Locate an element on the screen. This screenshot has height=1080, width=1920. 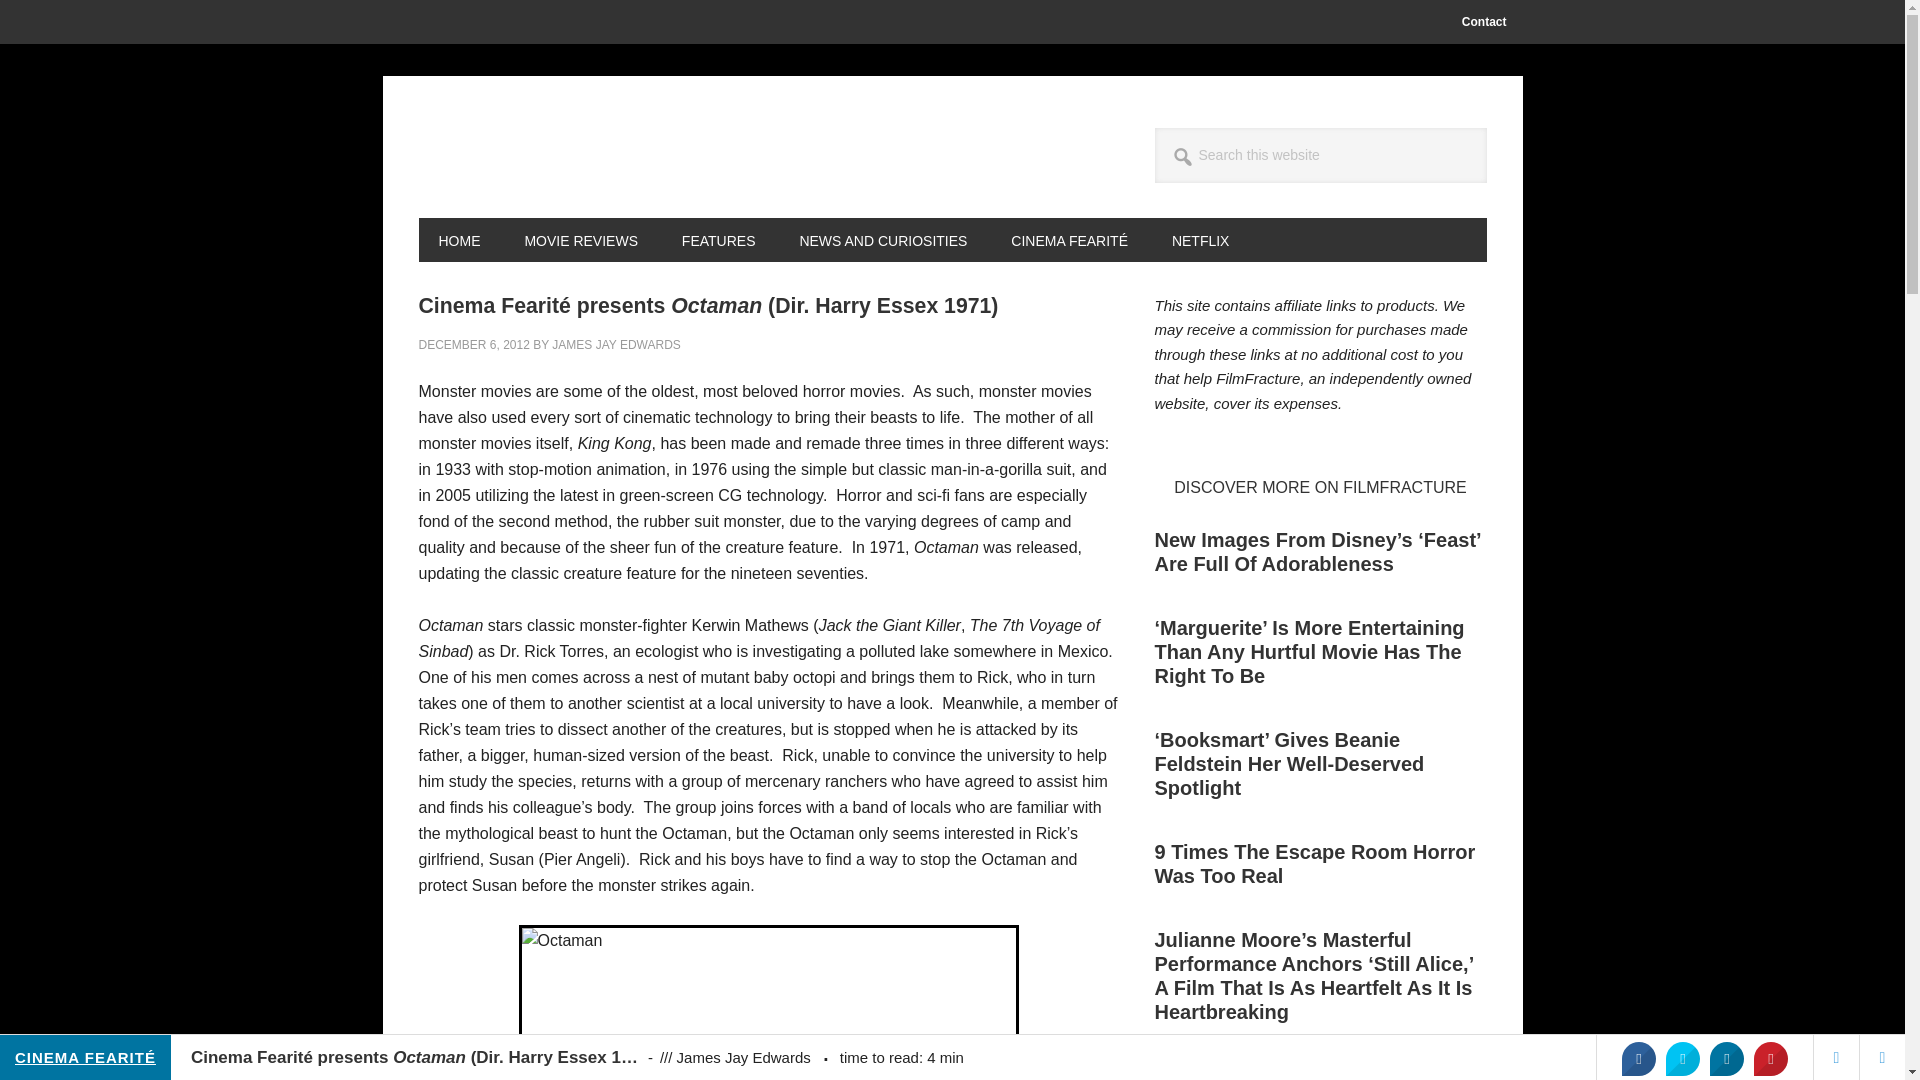
Share on Pinterest is located at coordinates (1770, 1058).